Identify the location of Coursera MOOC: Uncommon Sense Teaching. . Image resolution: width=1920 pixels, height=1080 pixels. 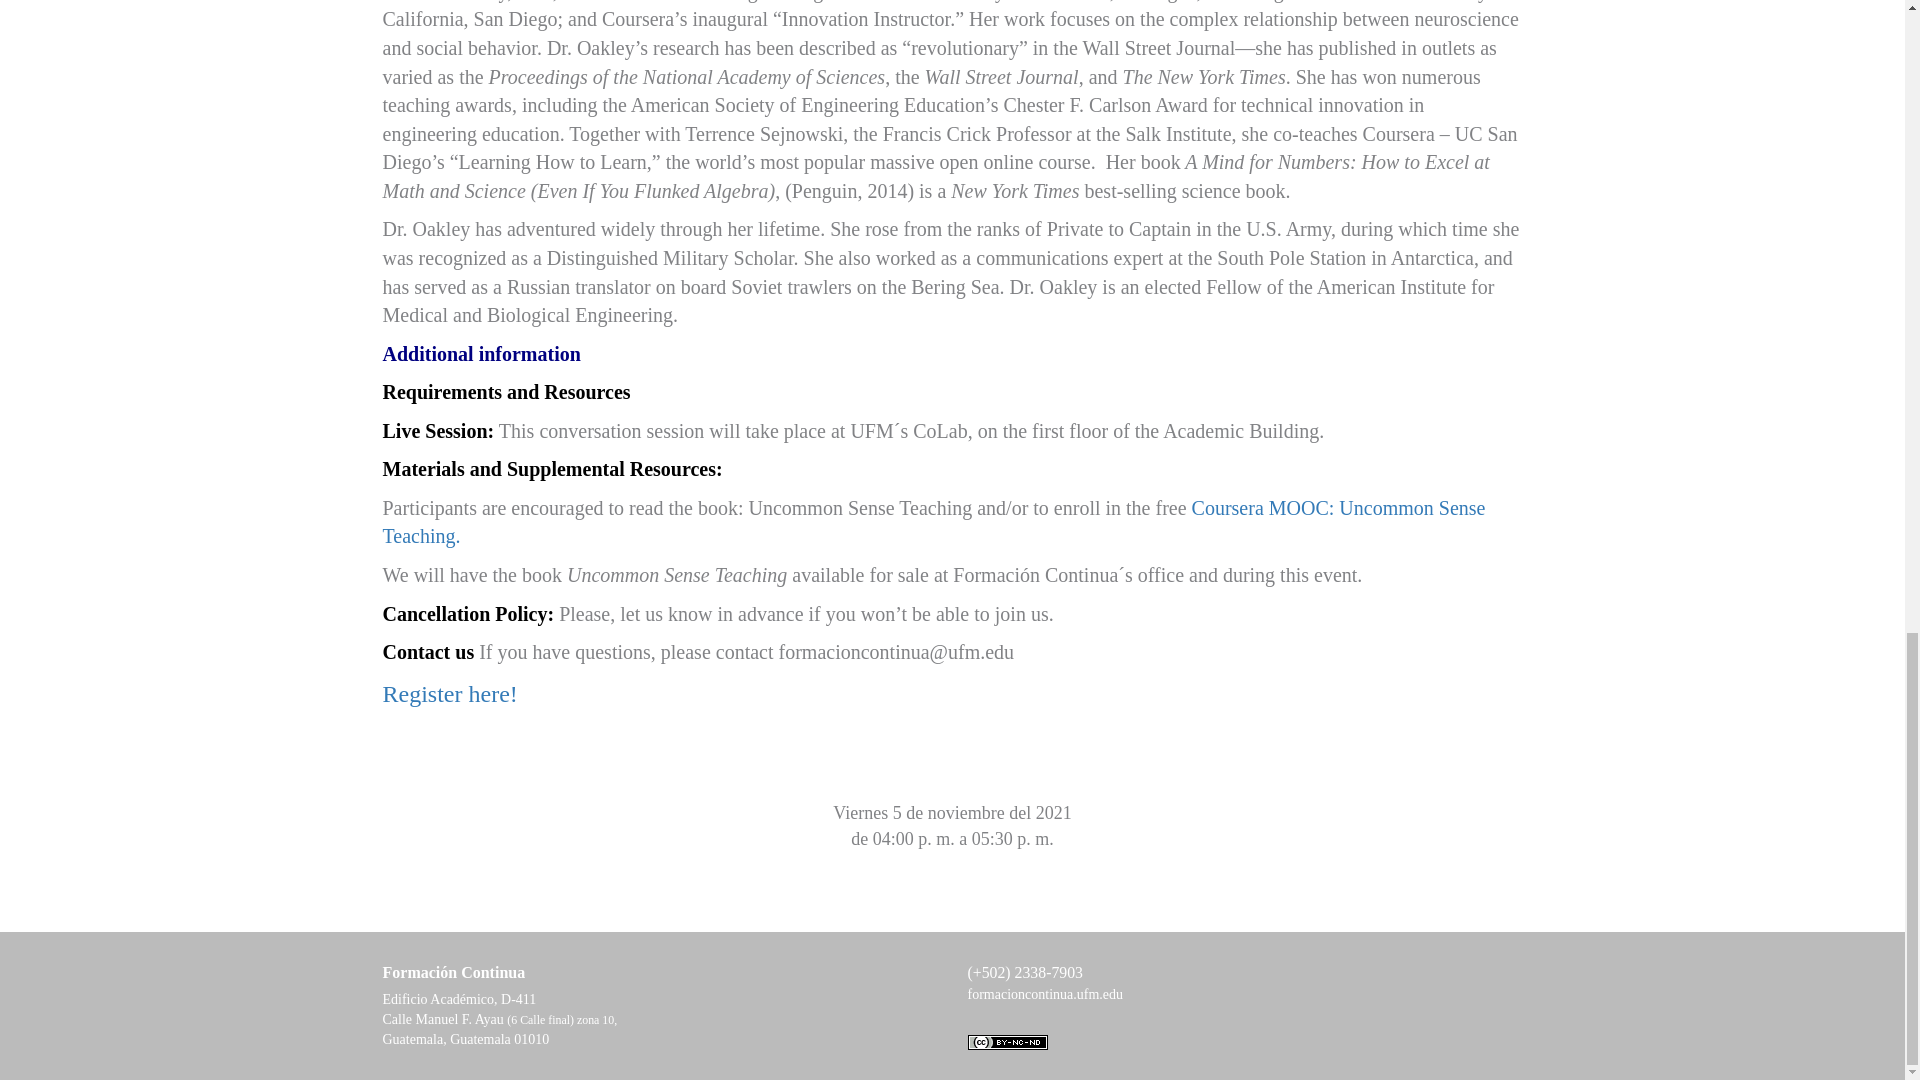
(933, 522).